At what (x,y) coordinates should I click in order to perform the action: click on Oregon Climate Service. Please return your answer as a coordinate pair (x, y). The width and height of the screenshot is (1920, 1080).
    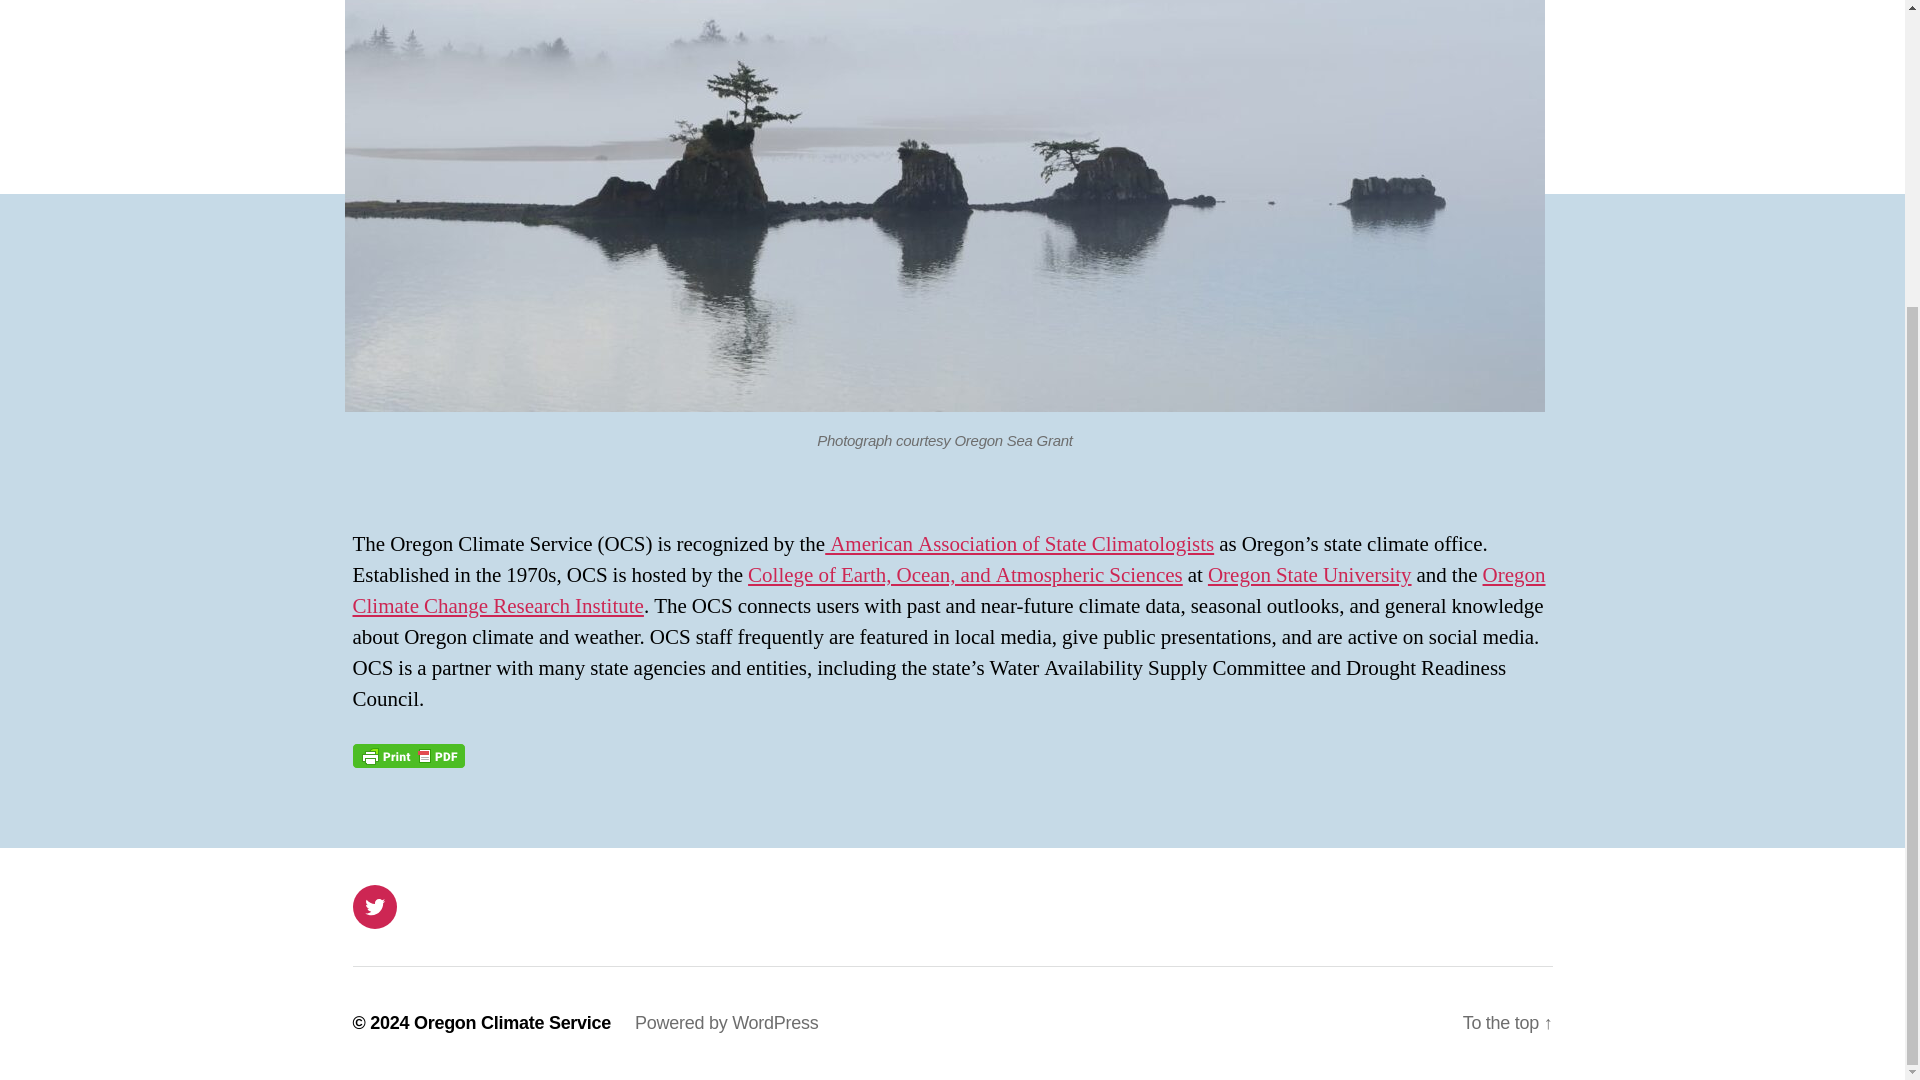
    Looking at the image, I should click on (512, 1022).